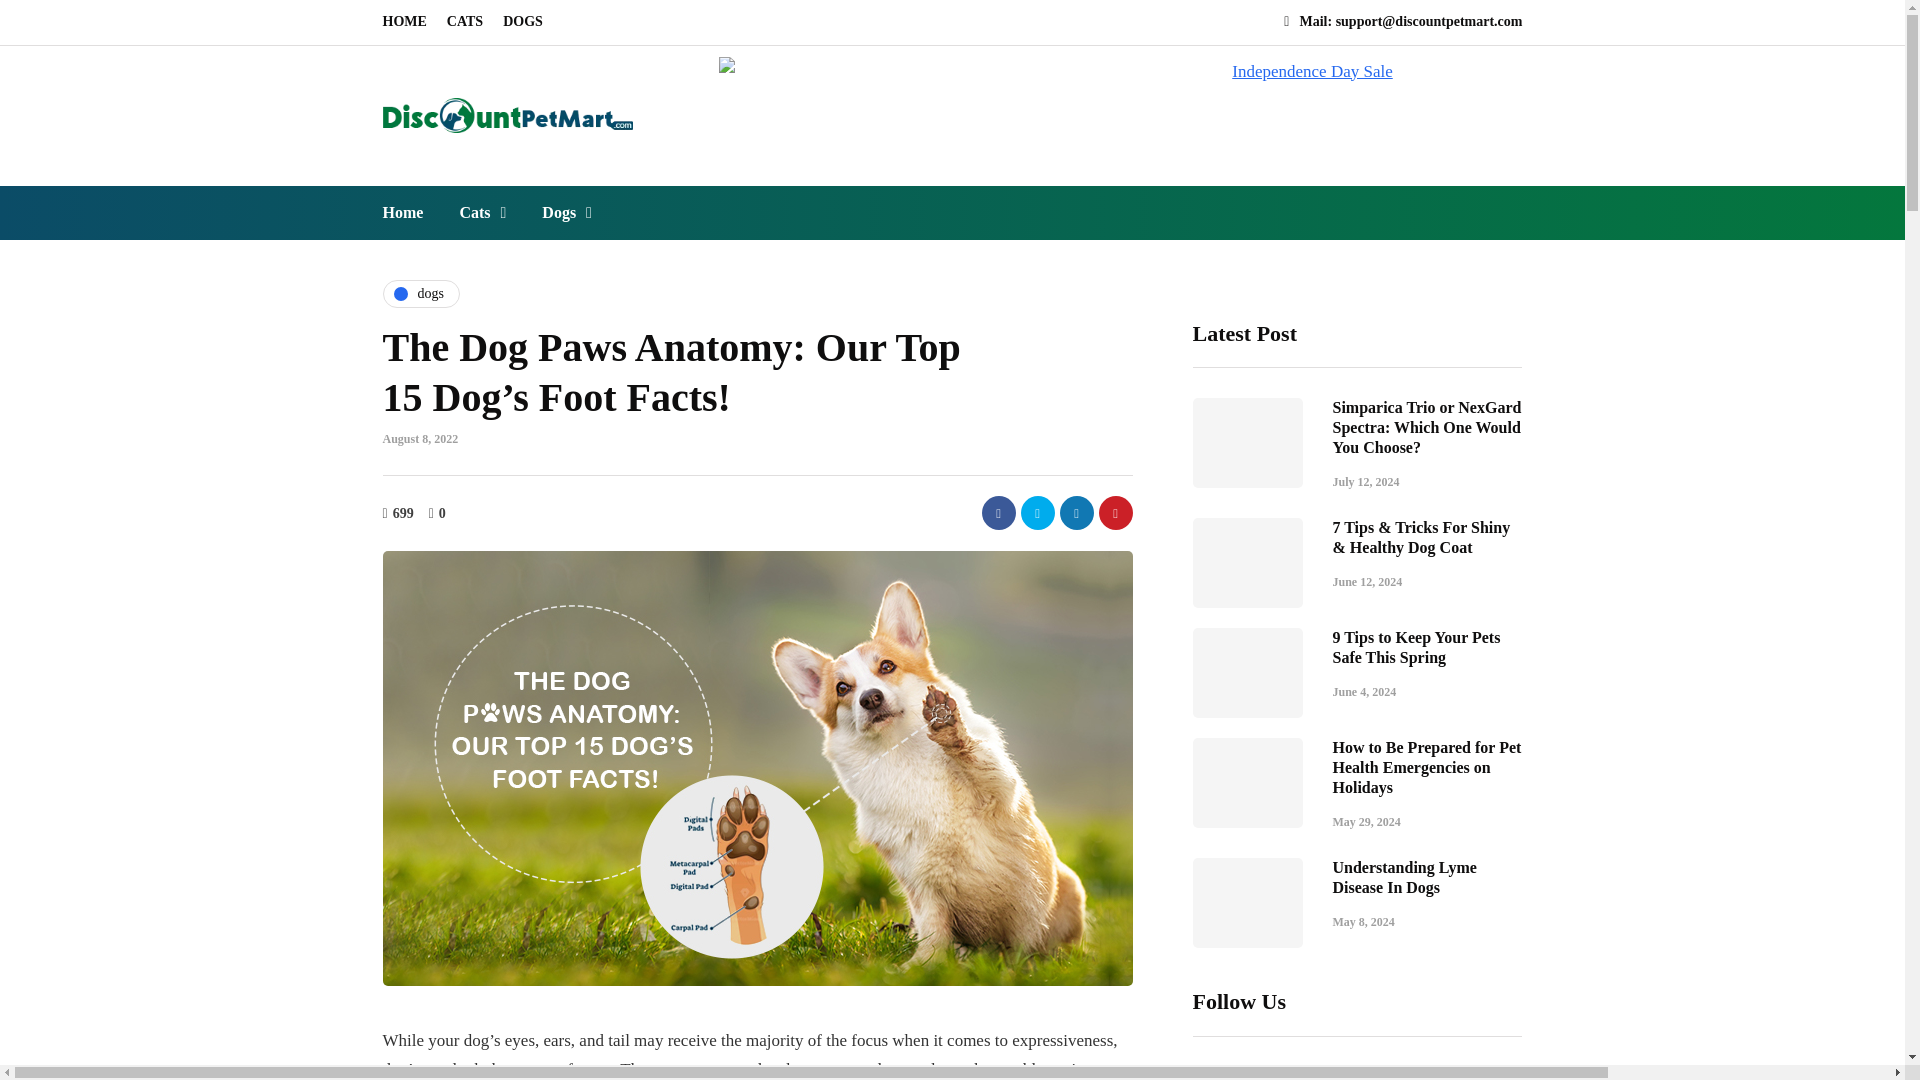  Describe the element at coordinates (567, 212) in the screenshot. I see `Dogs` at that location.